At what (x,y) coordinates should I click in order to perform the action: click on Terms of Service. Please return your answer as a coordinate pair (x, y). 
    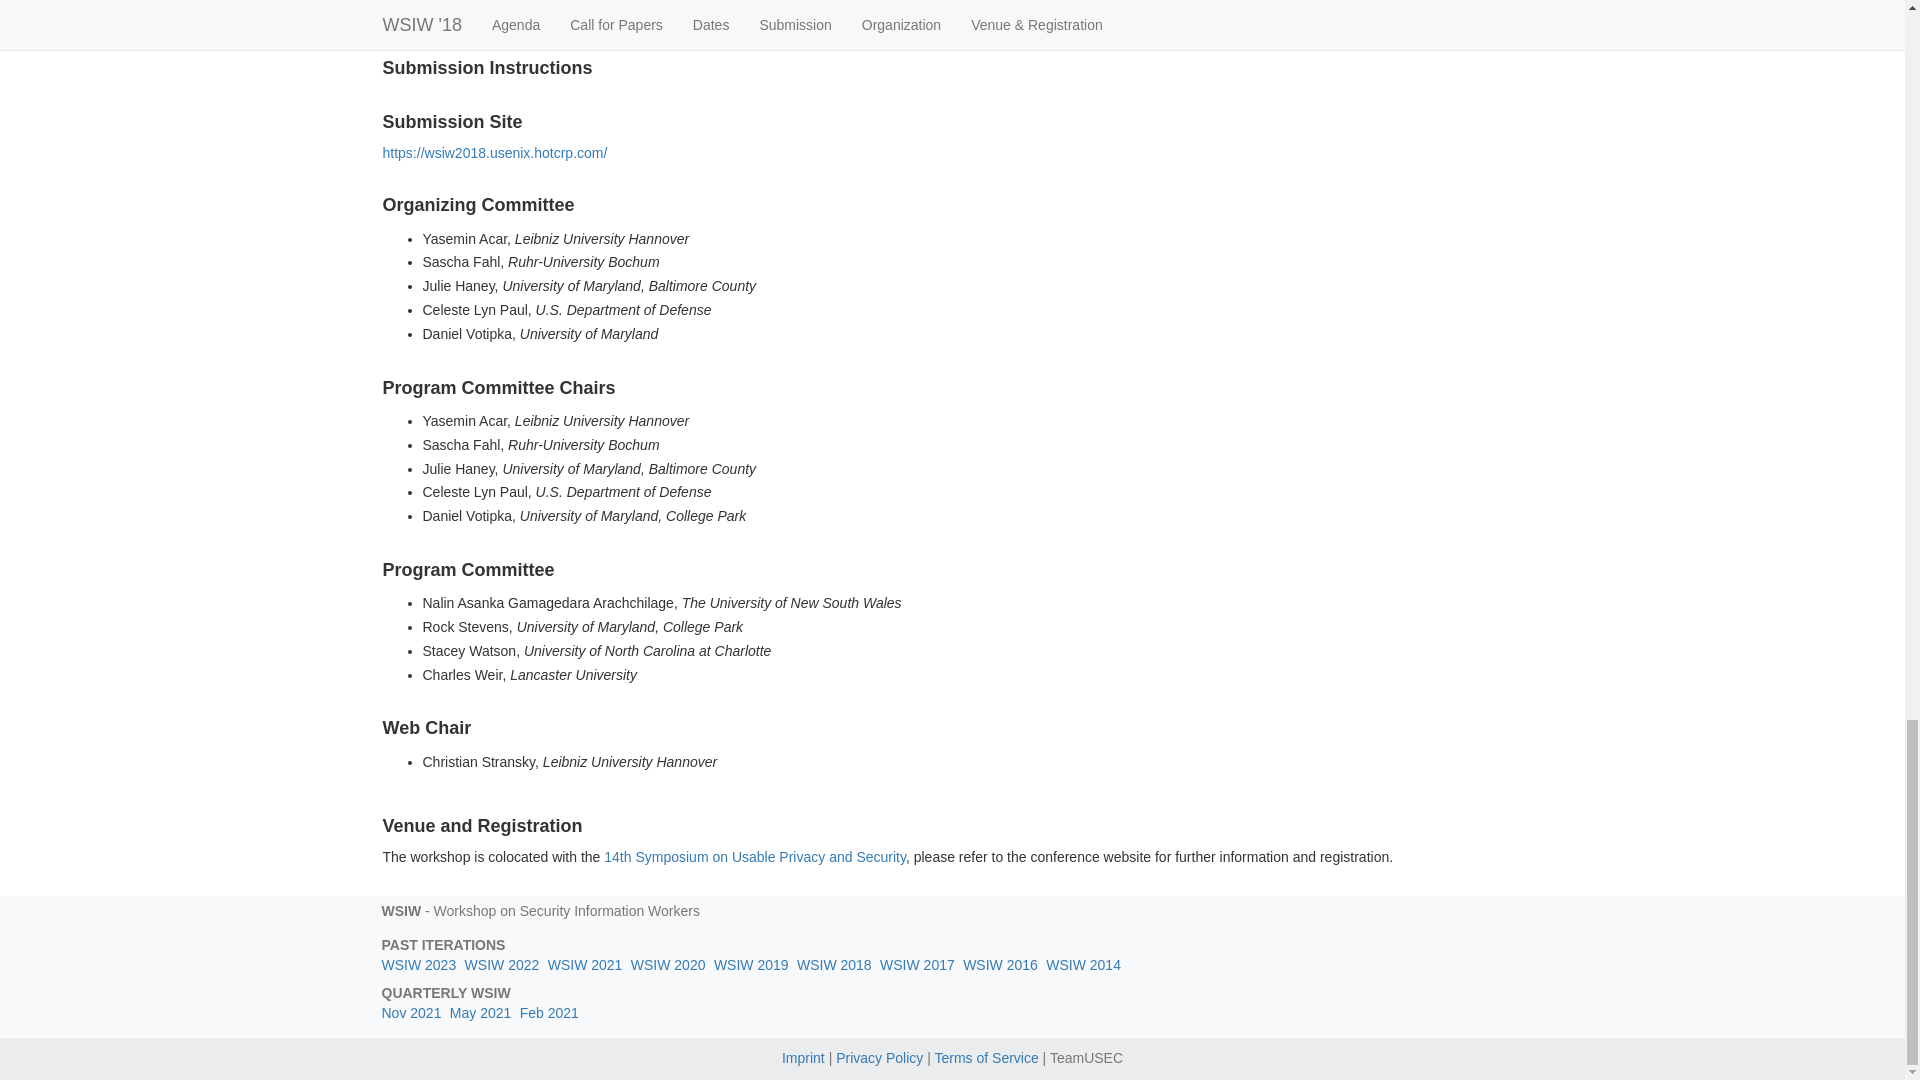
    Looking at the image, I should click on (986, 1057).